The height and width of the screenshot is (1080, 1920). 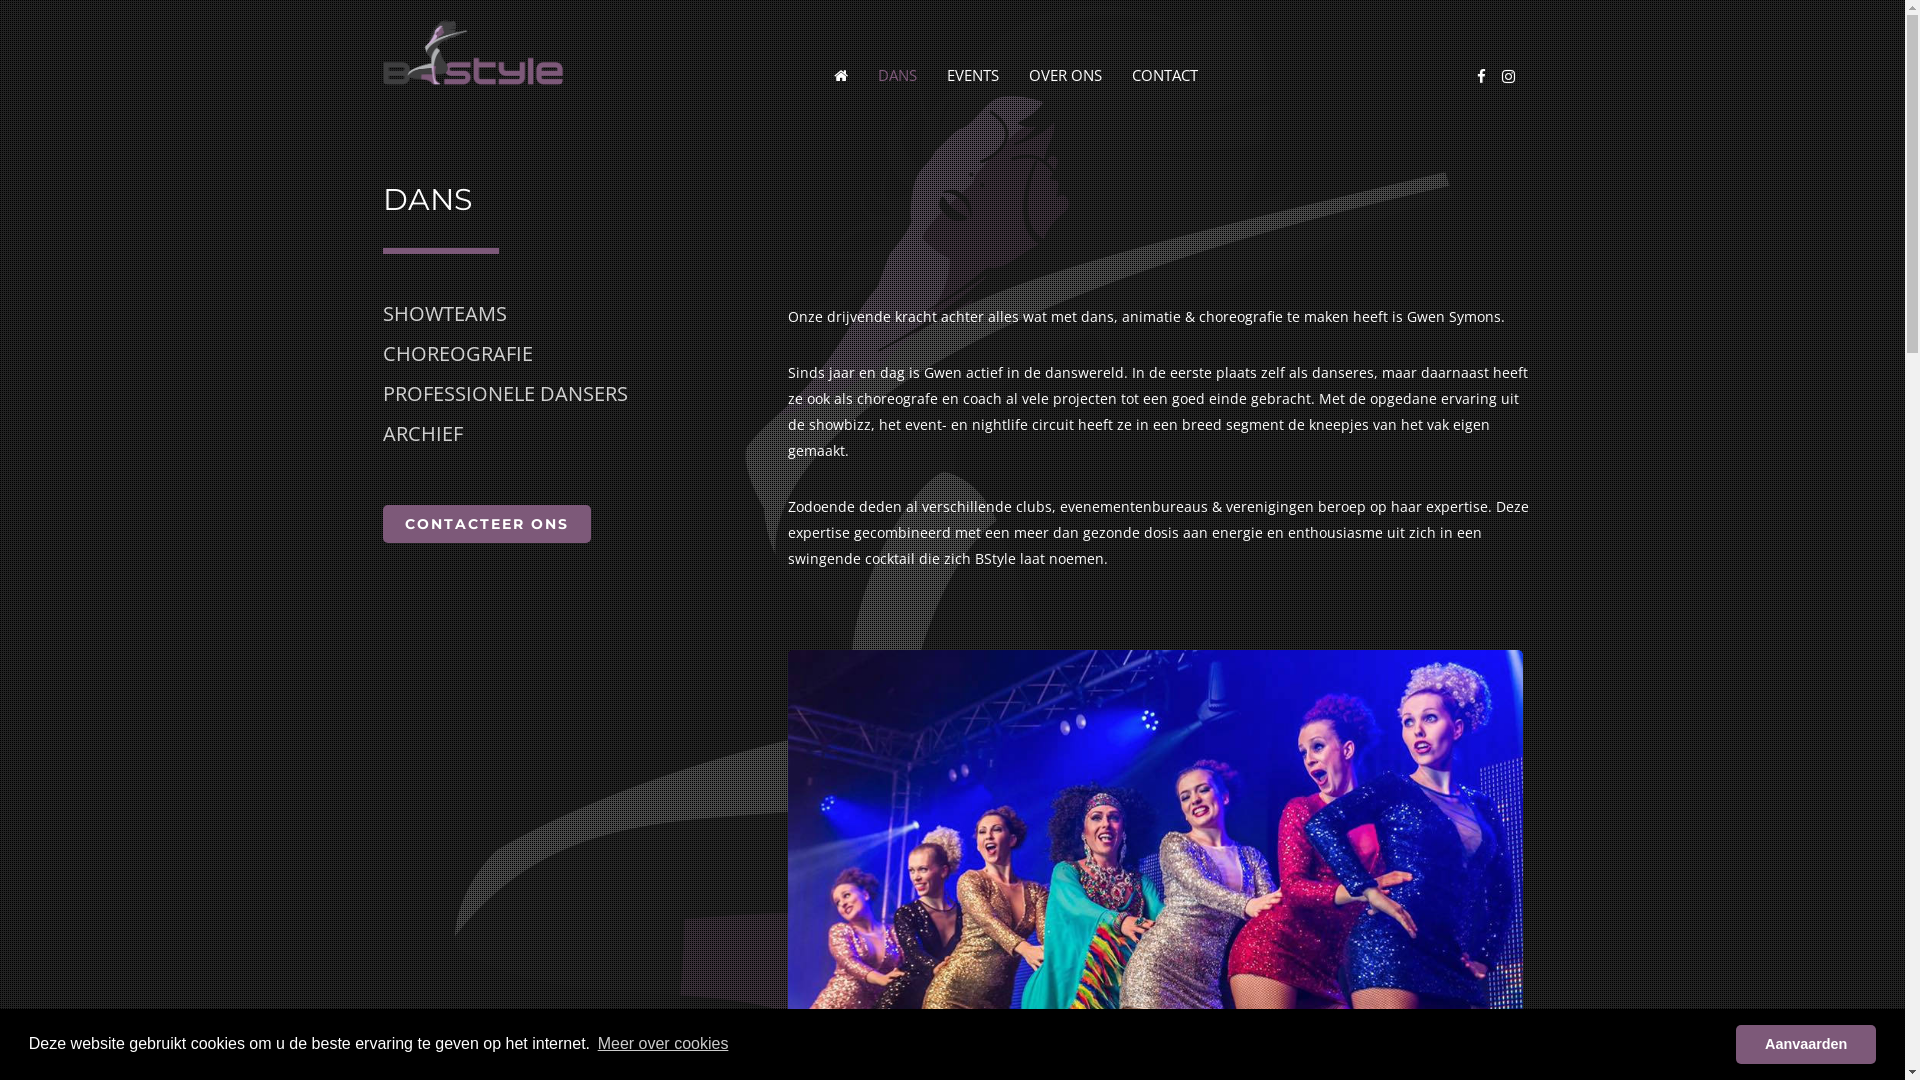 I want to click on SHOWTEAMS, so click(x=444, y=314).